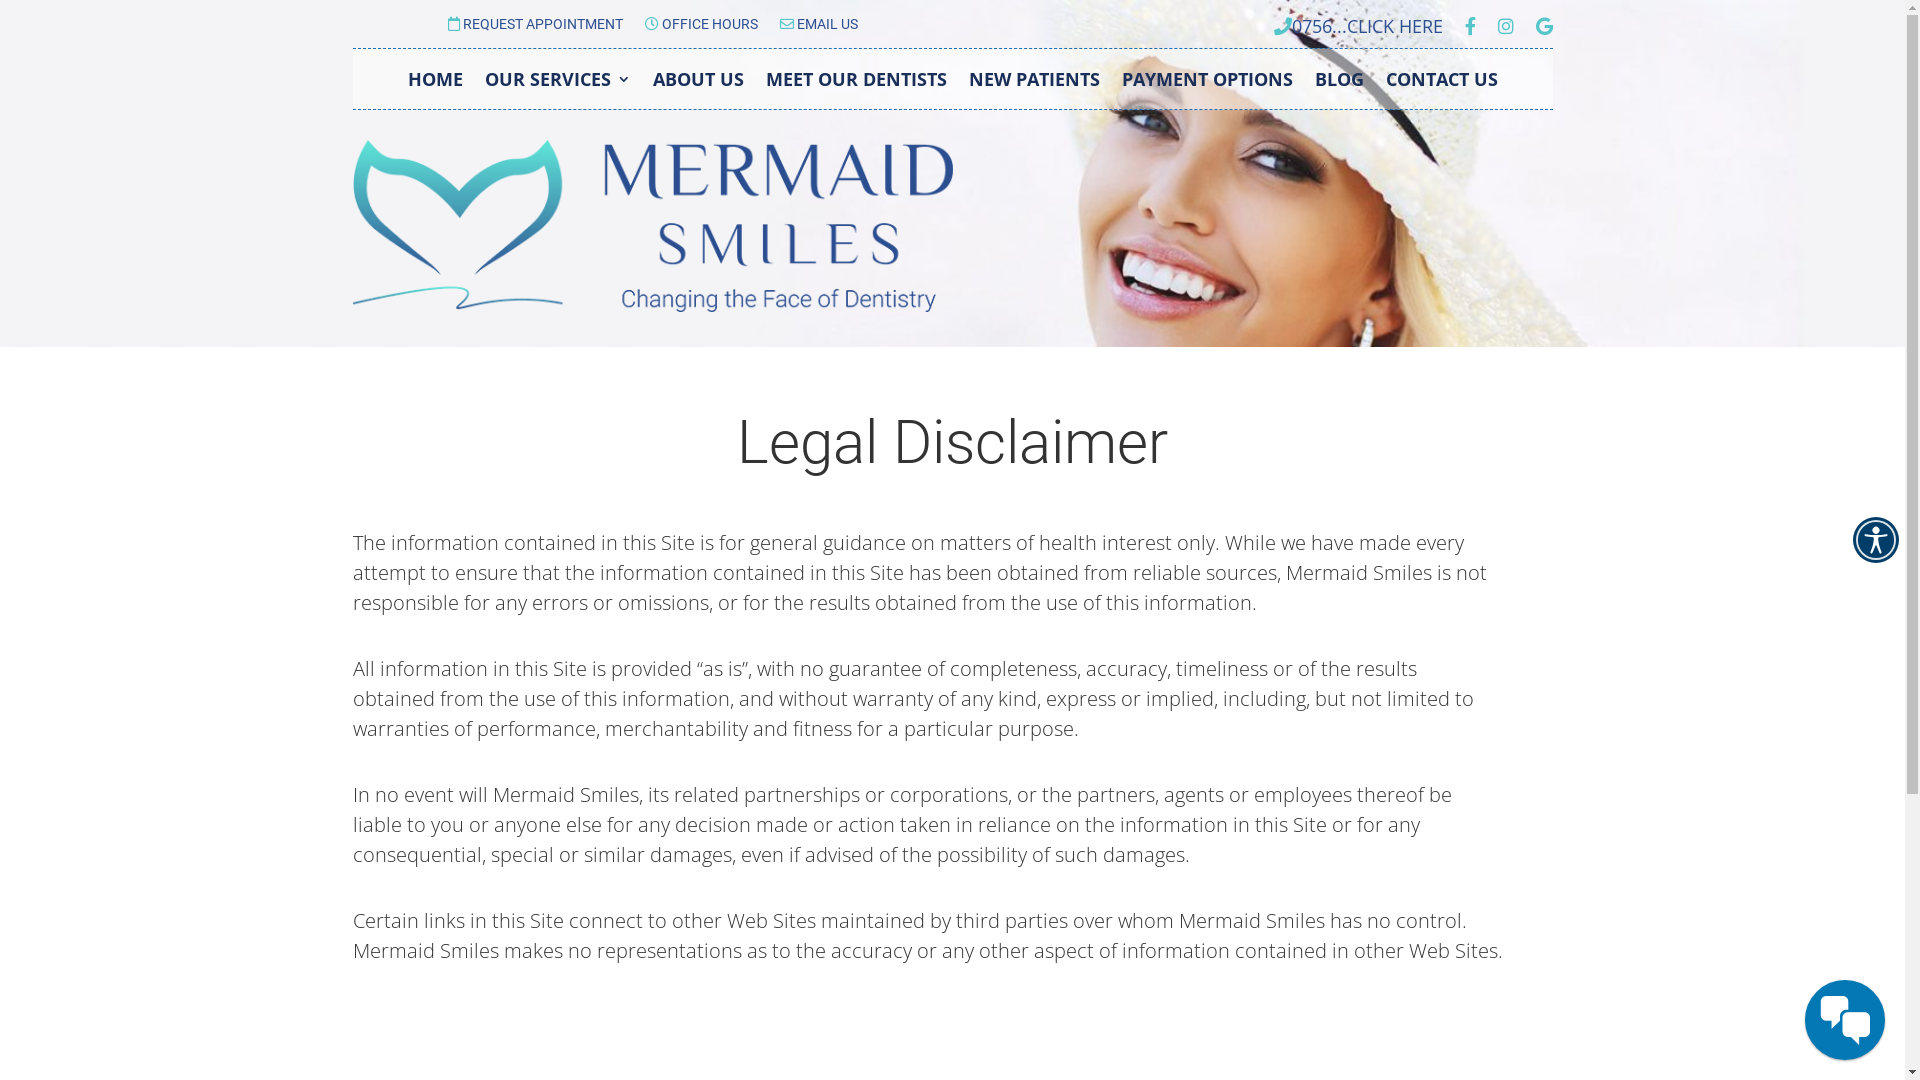 Image resolution: width=1920 pixels, height=1080 pixels. Describe the element at coordinates (1034, 83) in the screenshot. I see `NEW PATIENTS` at that location.